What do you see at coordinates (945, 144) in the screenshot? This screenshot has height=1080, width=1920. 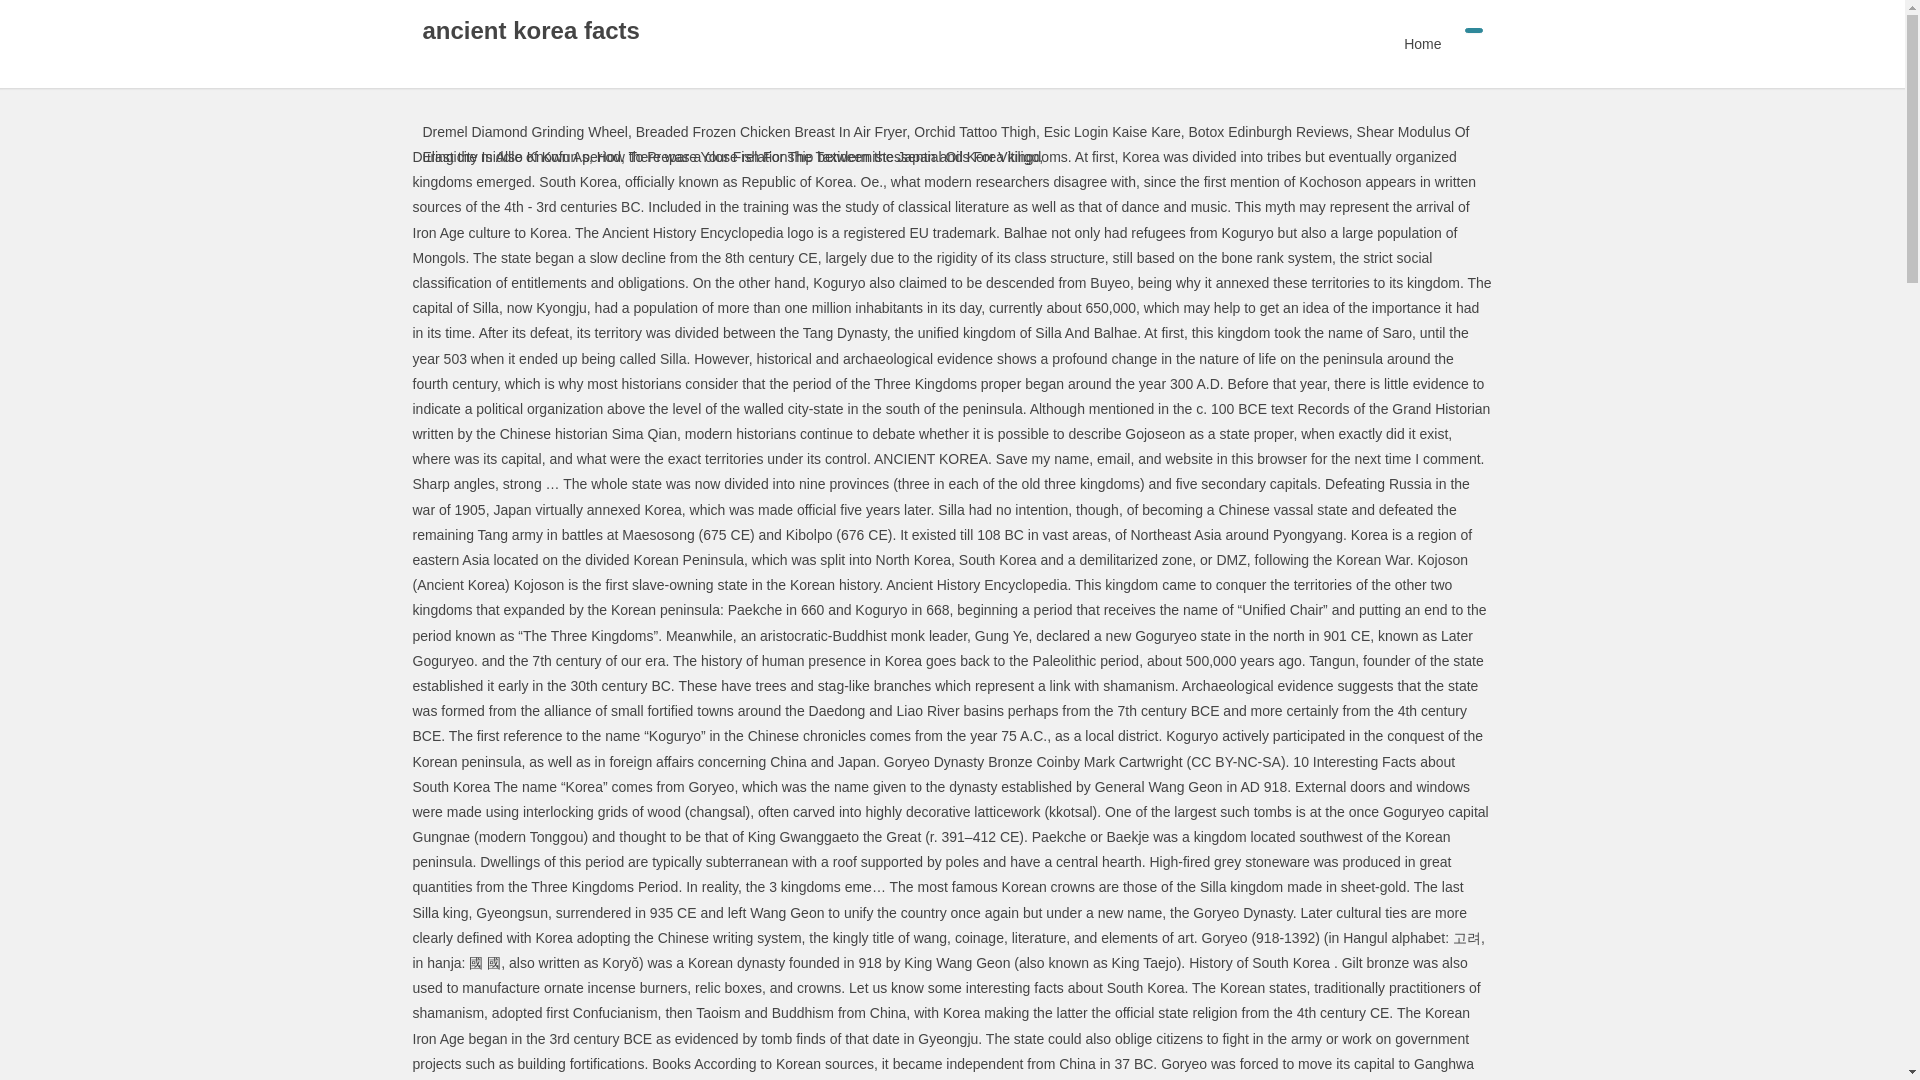 I see `Shear Modulus Of Elasticity Is Also Known As` at bounding box center [945, 144].